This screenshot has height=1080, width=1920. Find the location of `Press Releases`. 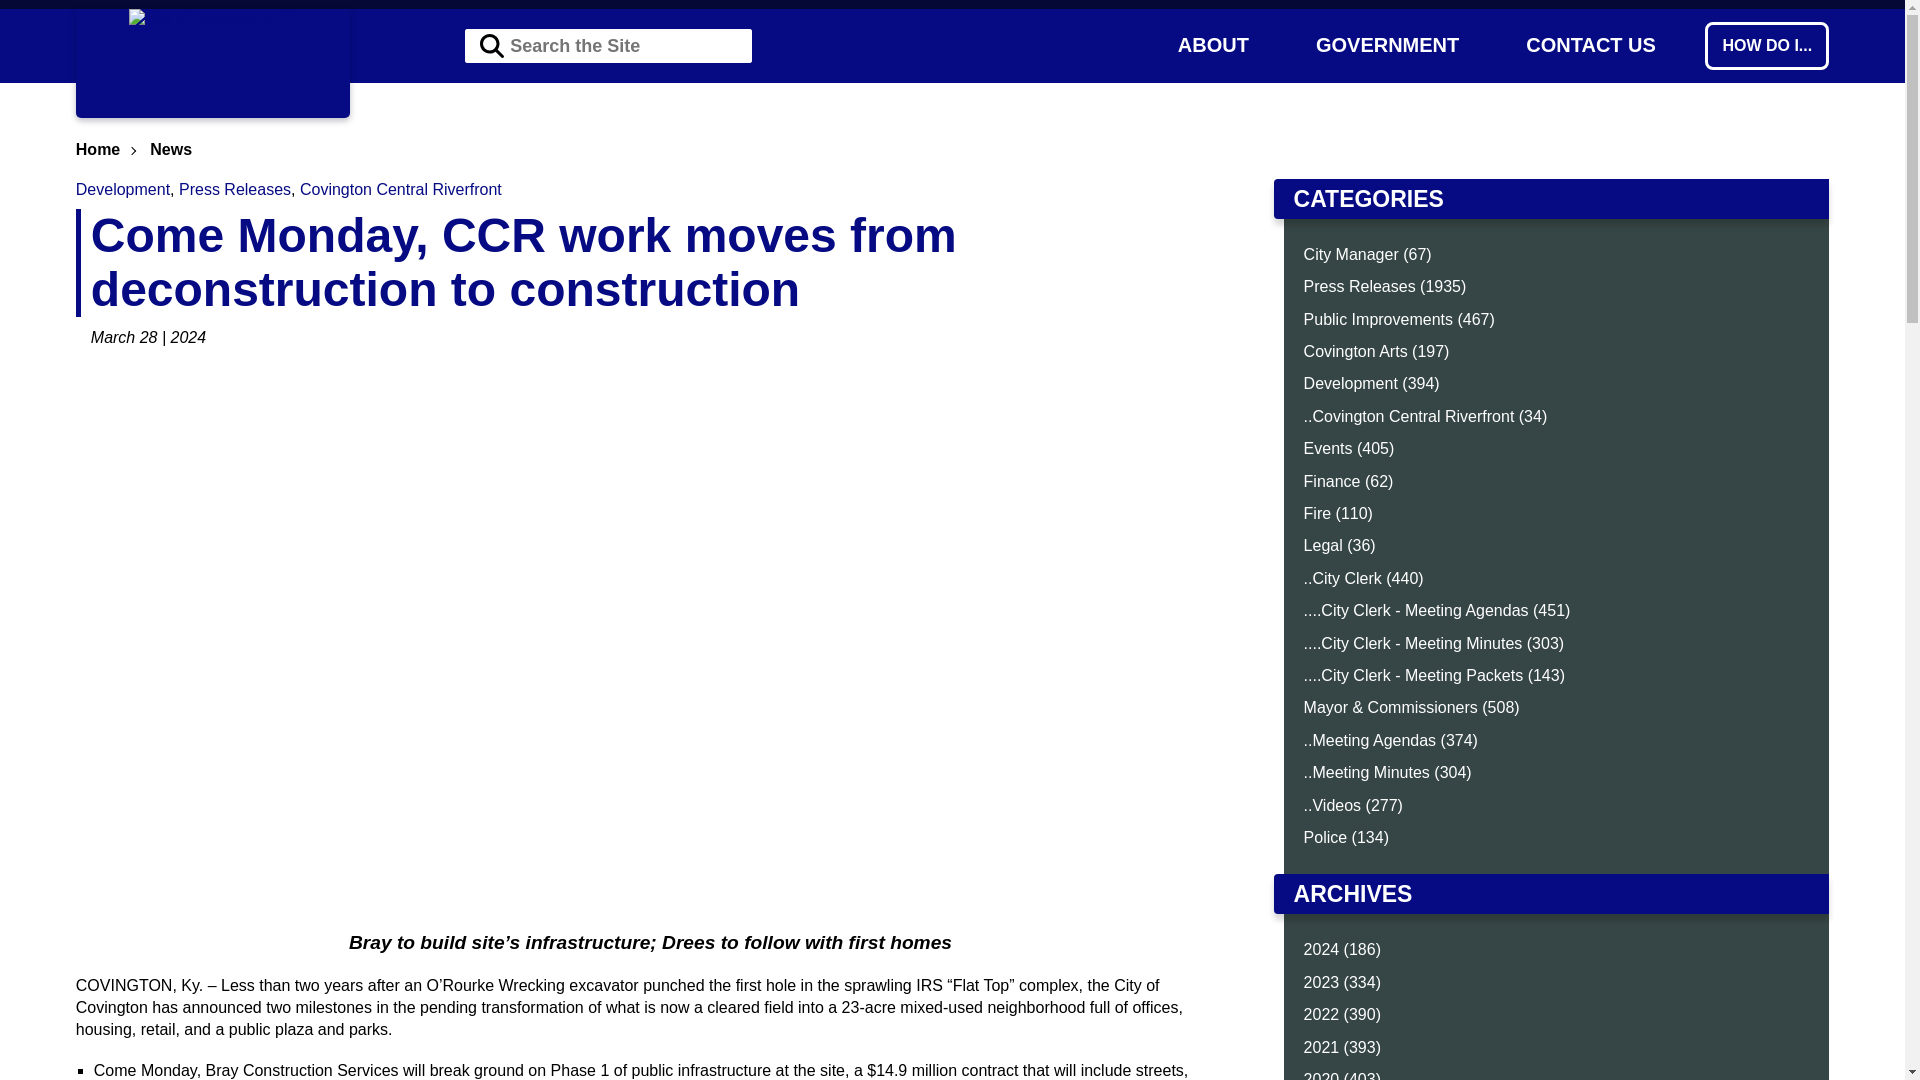

Press Releases is located at coordinates (234, 189).